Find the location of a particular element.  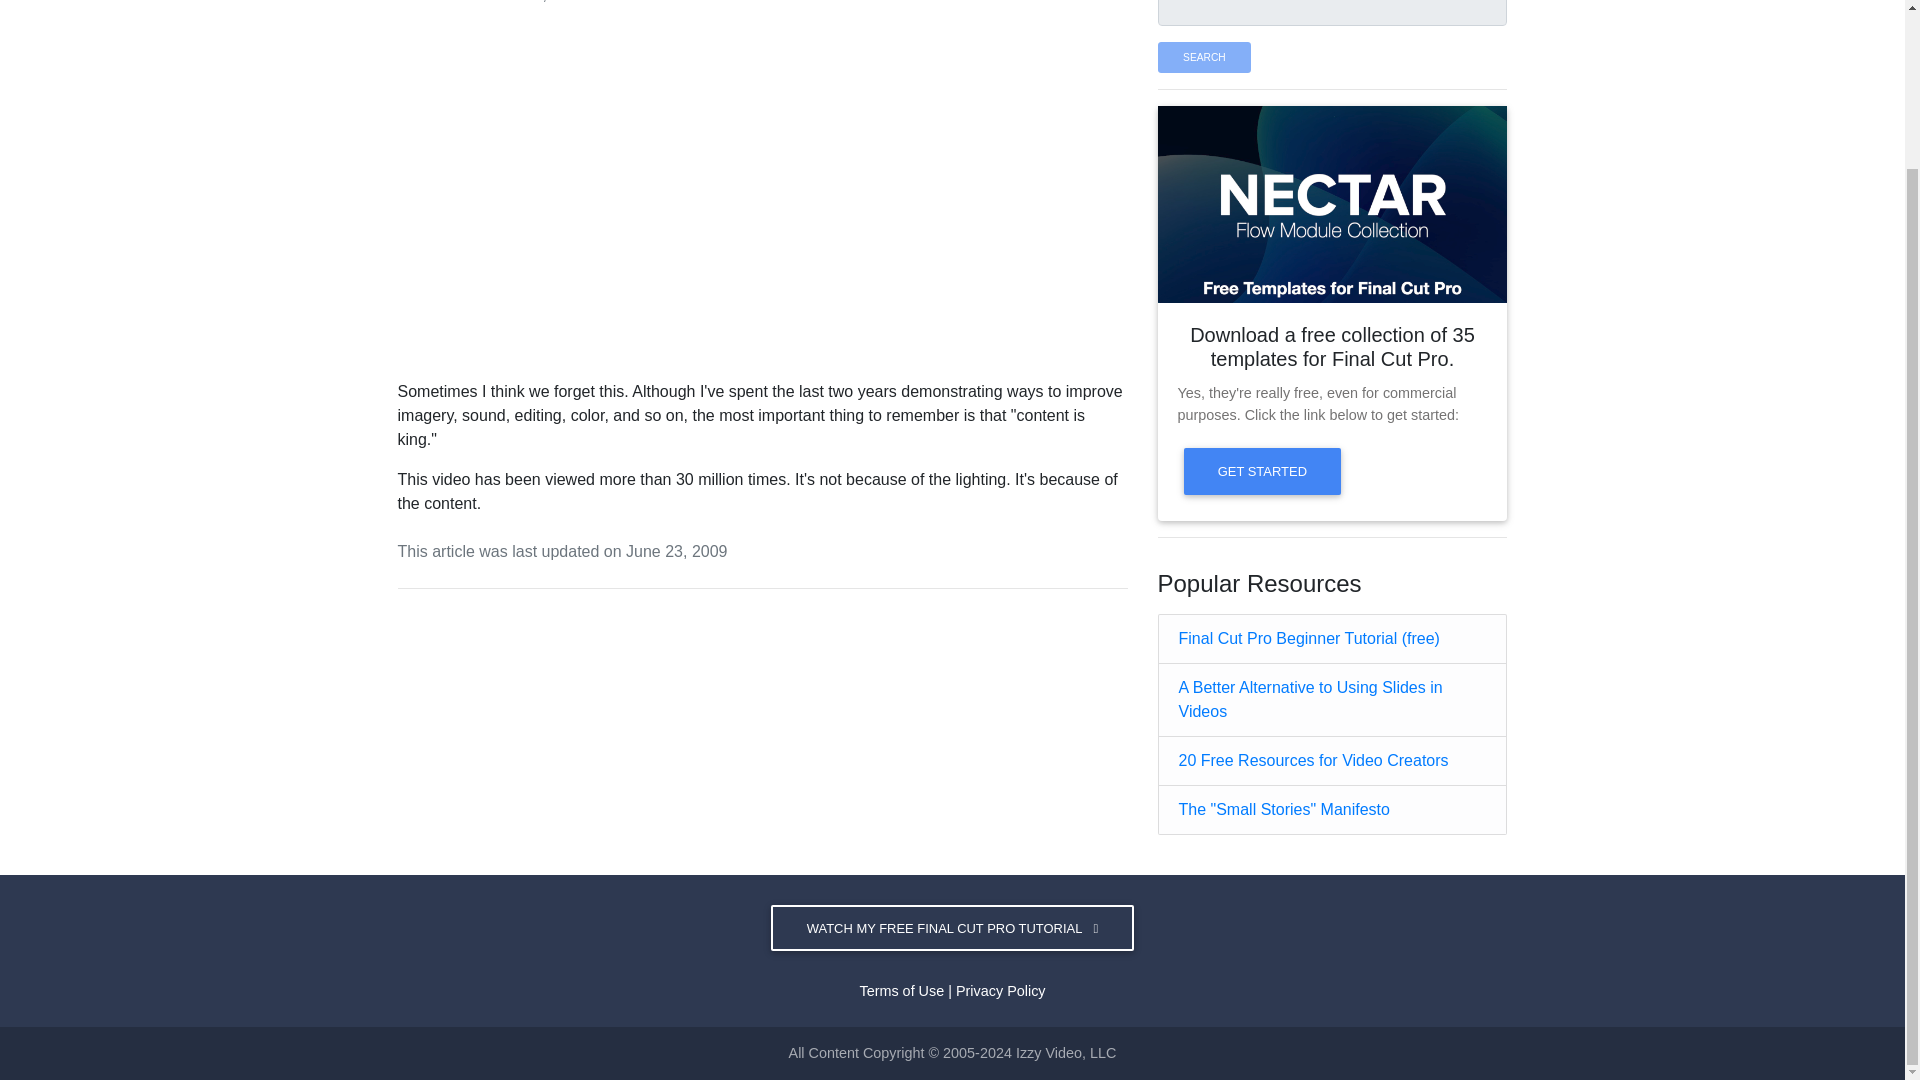

Terms of Use is located at coordinates (901, 990).